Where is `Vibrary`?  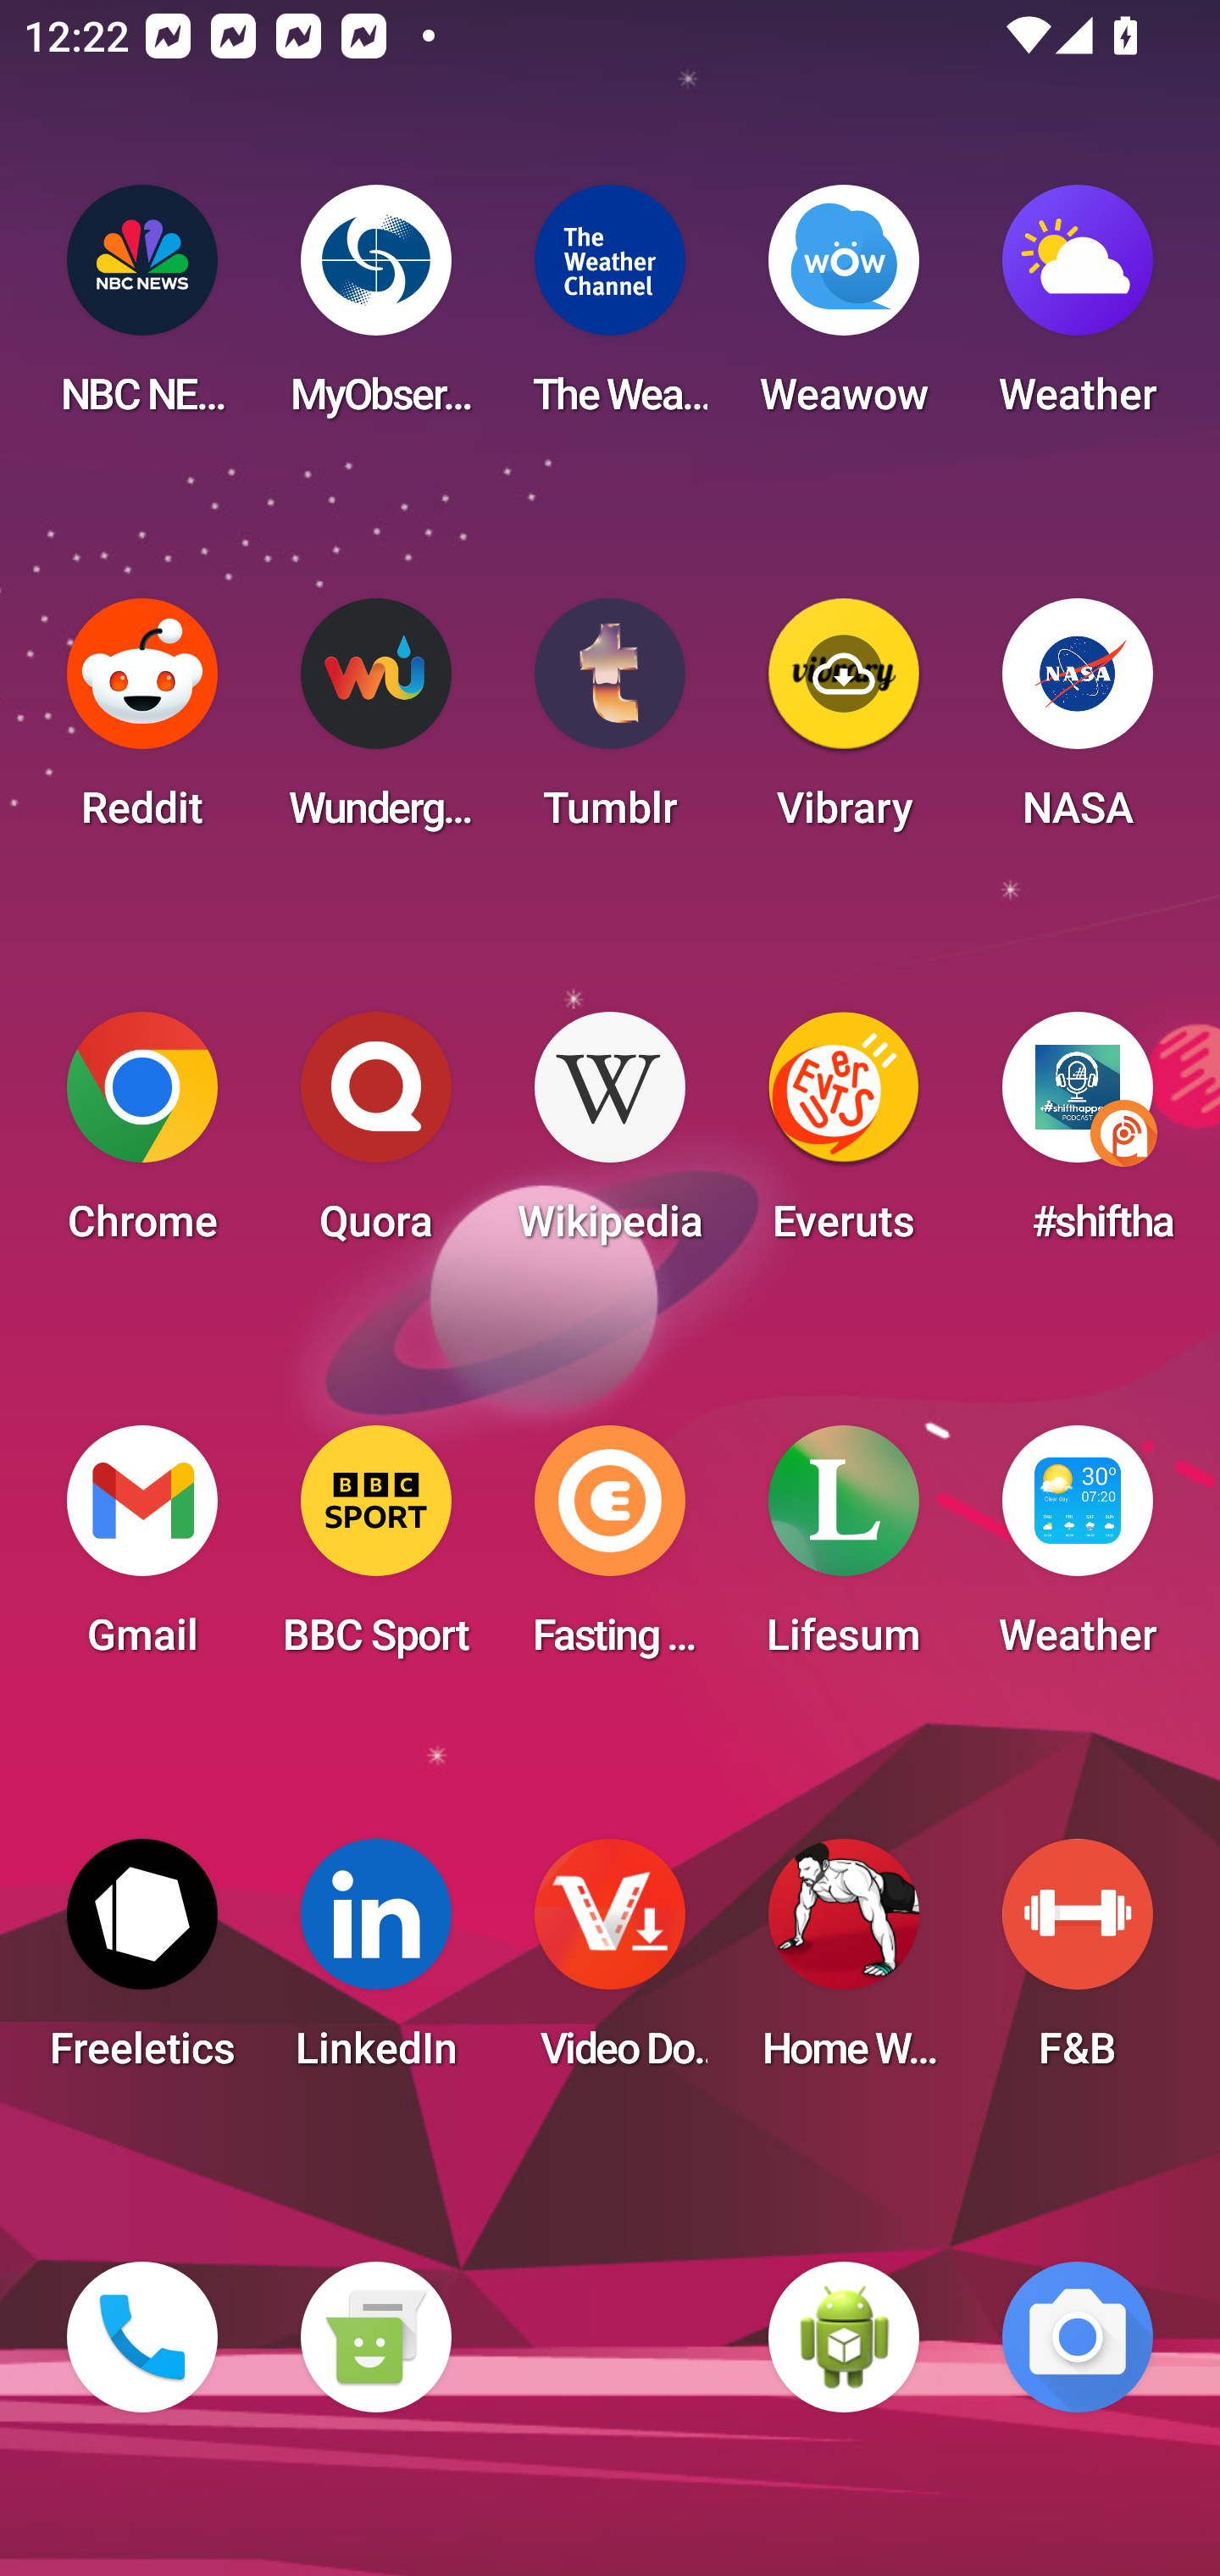 Vibrary is located at coordinates (844, 724).